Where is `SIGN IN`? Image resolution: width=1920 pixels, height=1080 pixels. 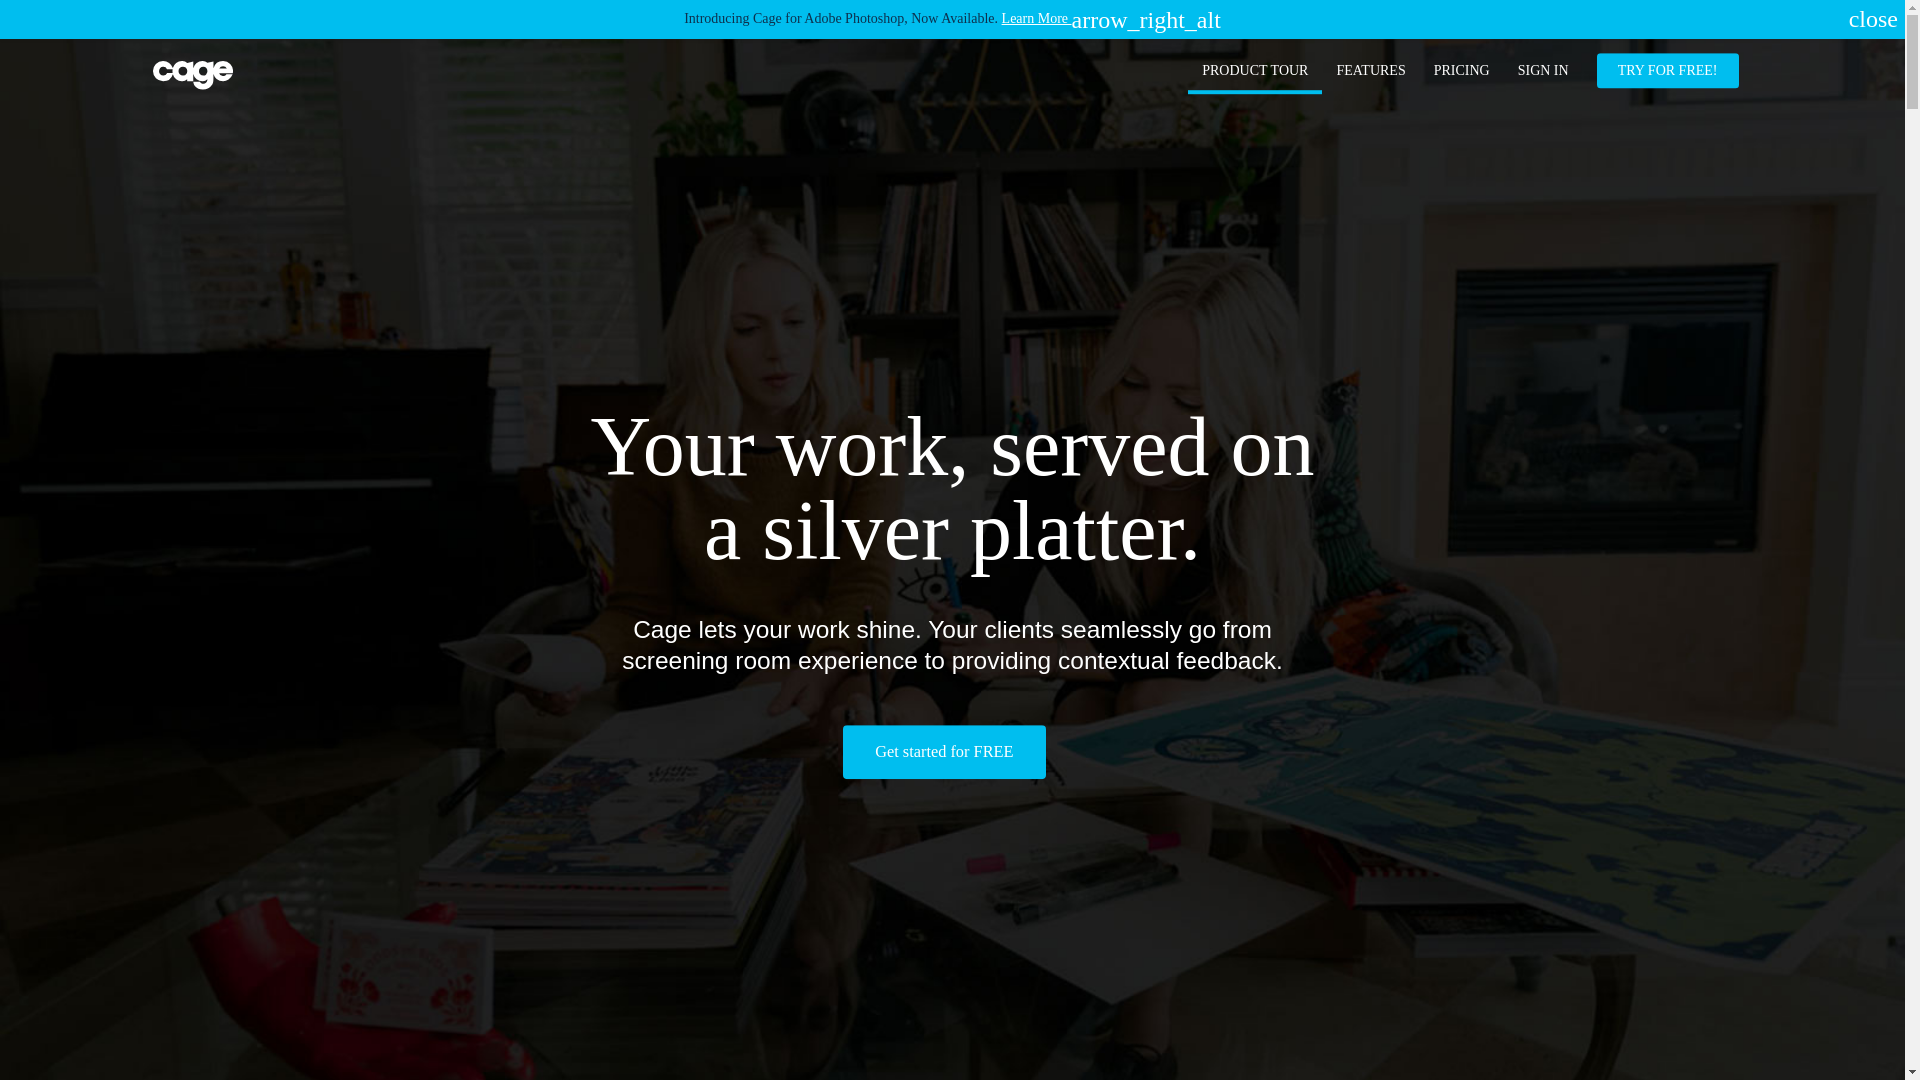 SIGN IN is located at coordinates (1543, 70).